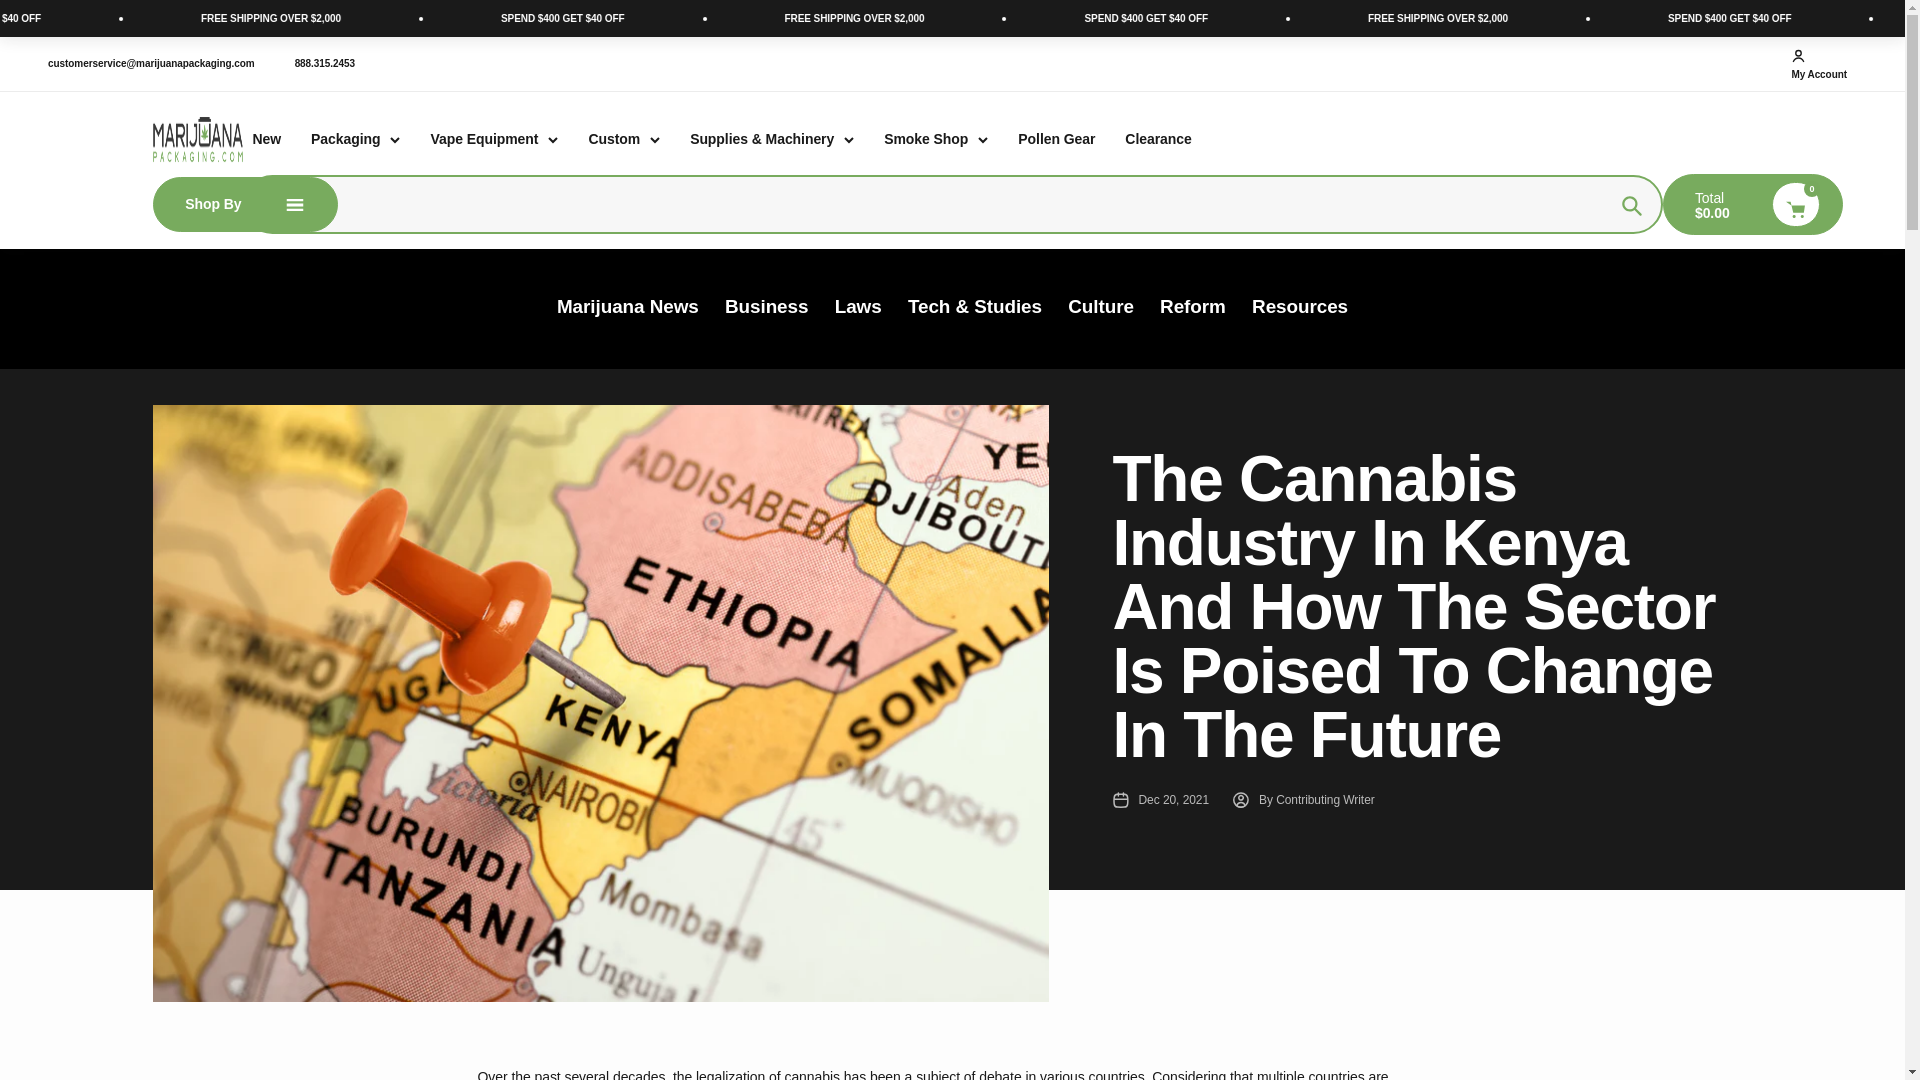 The height and width of the screenshot is (1080, 1920). I want to click on New, so click(325, 64).